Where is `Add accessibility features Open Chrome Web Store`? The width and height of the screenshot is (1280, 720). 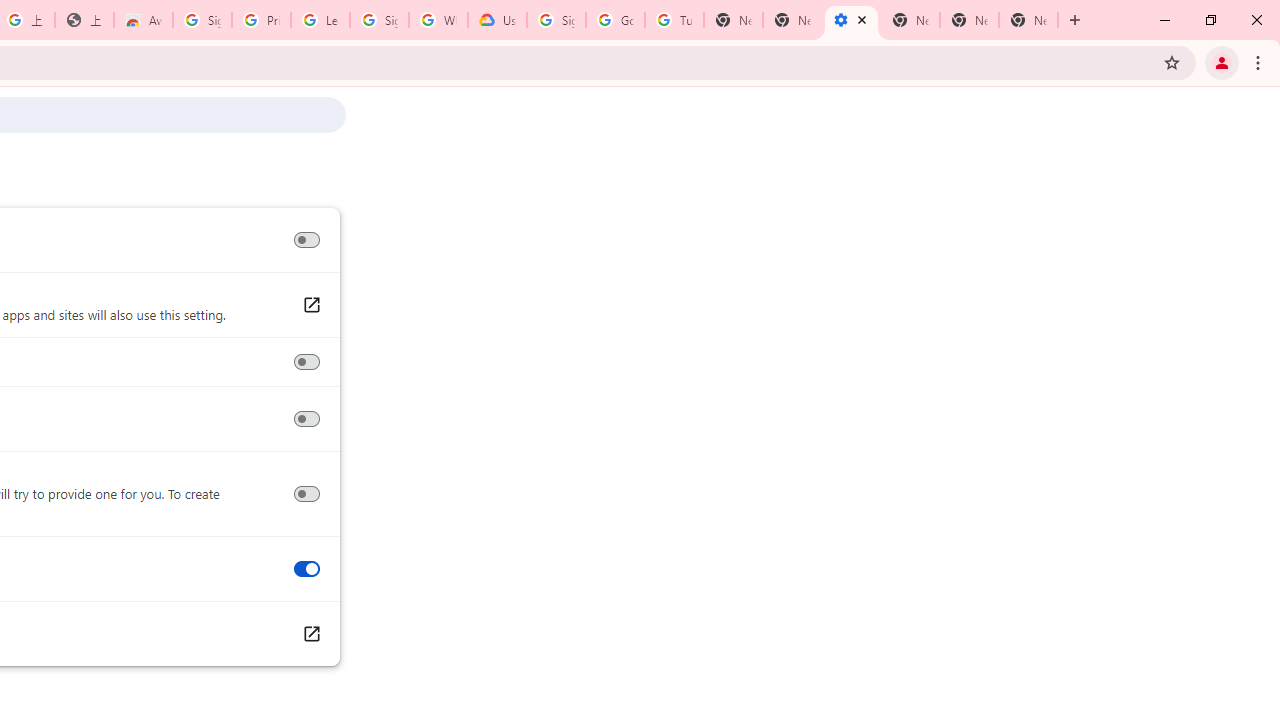 Add accessibility features Open Chrome Web Store is located at coordinates (310, 634).